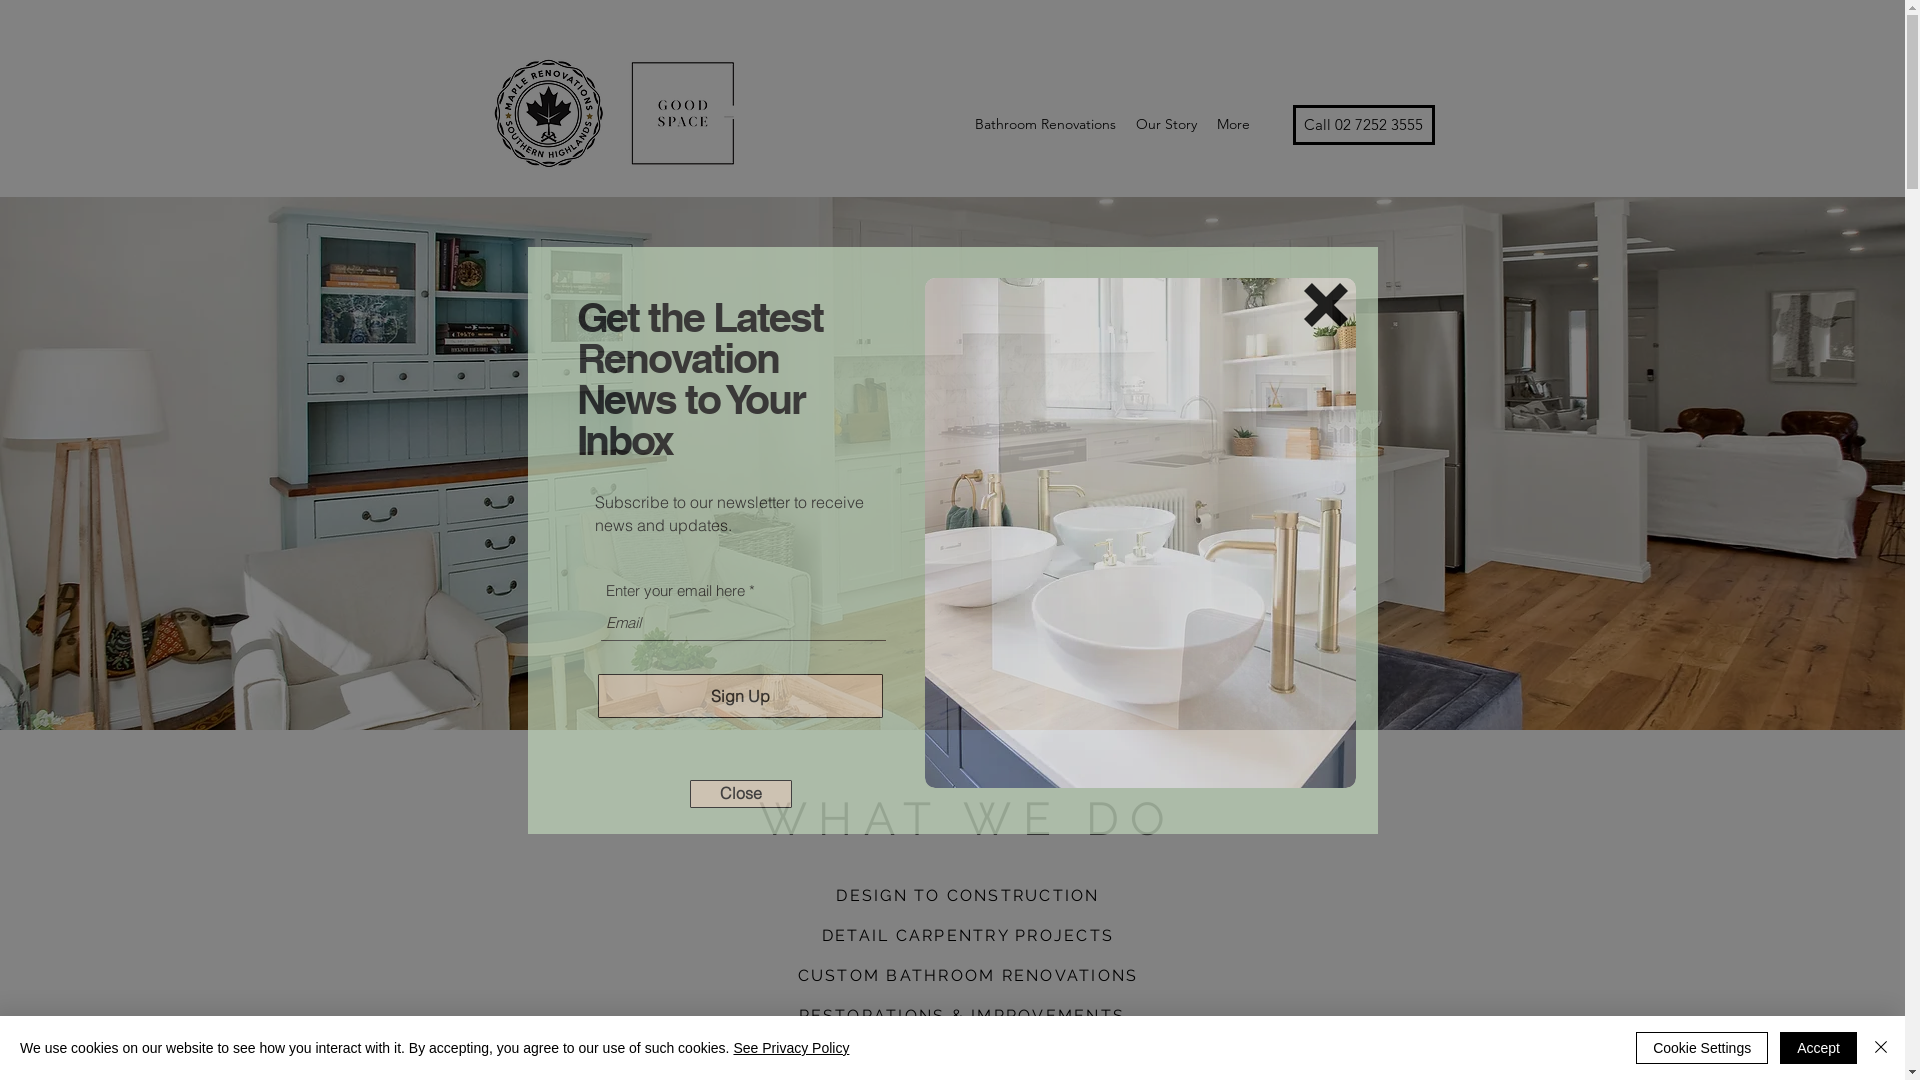 This screenshot has height=1080, width=1920. I want to click on Sign Up, so click(740, 696).